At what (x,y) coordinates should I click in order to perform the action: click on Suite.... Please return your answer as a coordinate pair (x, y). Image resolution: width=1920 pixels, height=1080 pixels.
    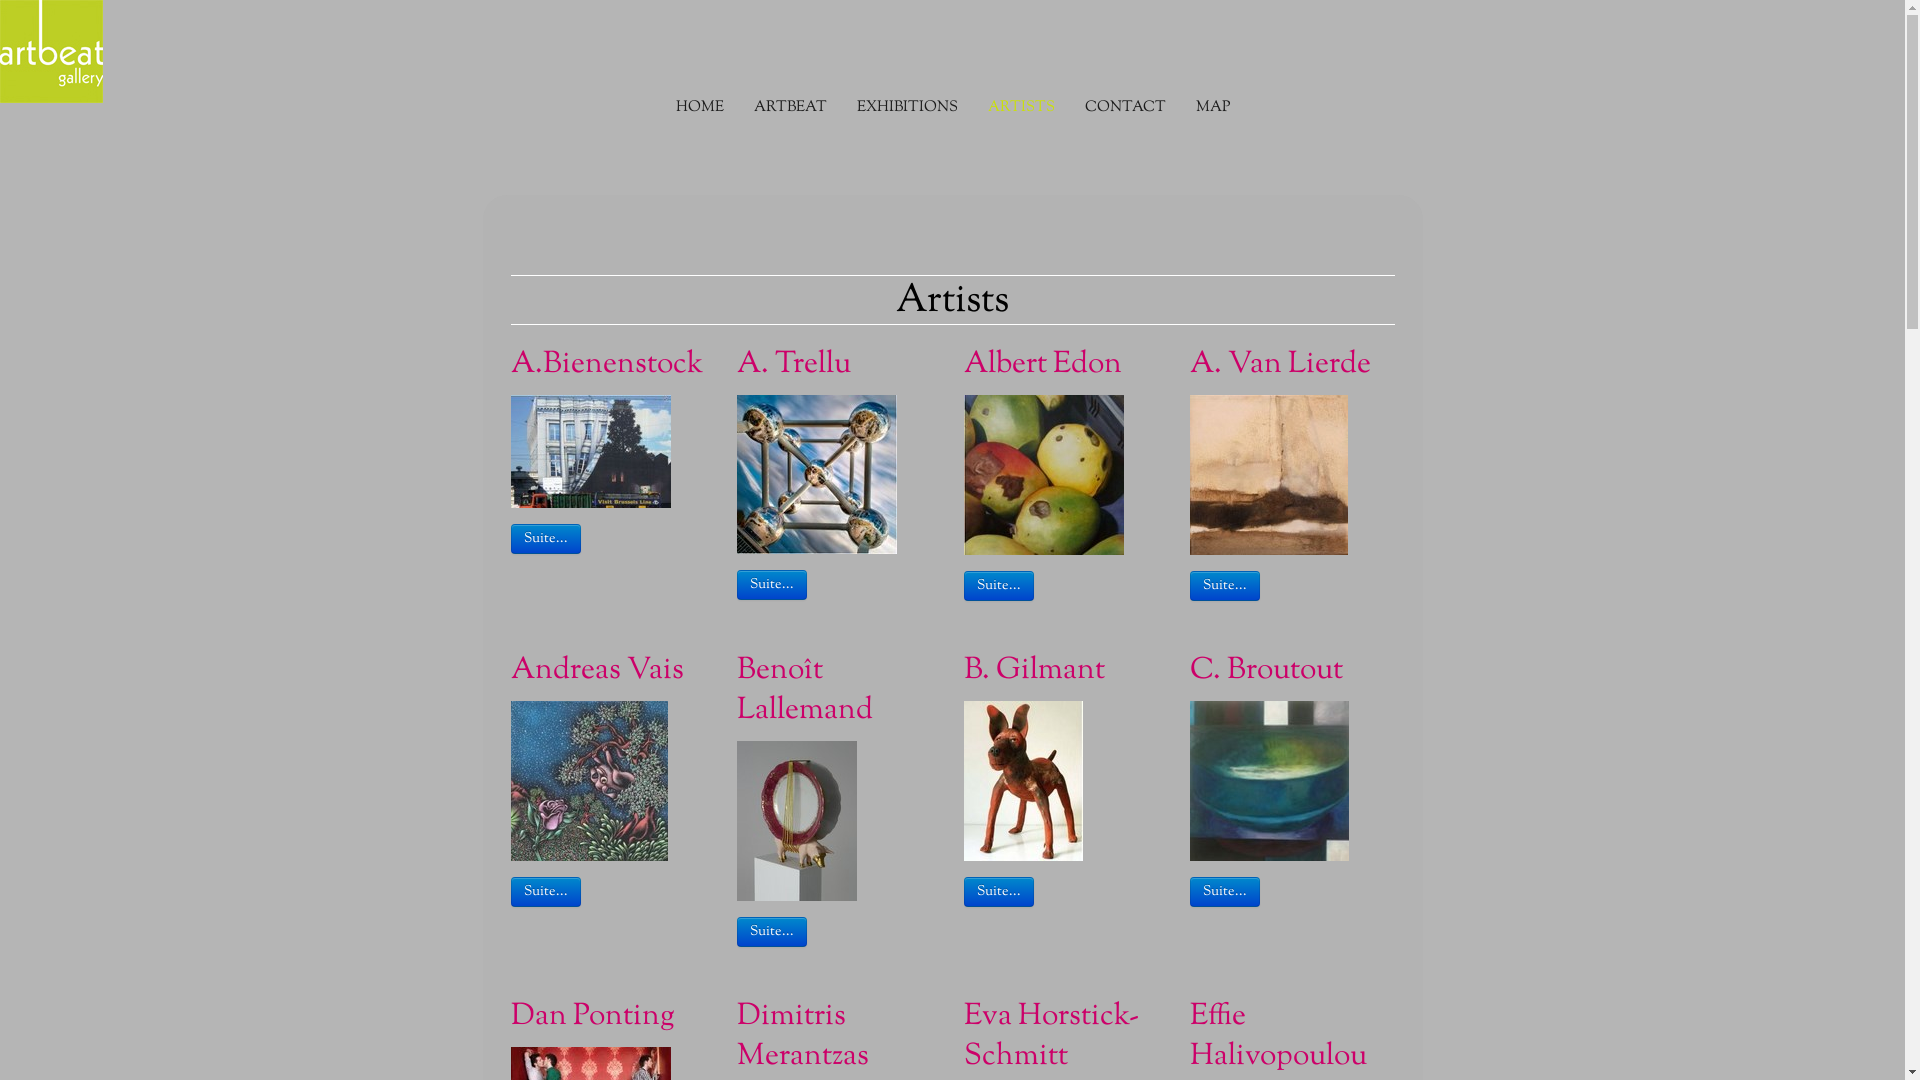
    Looking at the image, I should click on (999, 586).